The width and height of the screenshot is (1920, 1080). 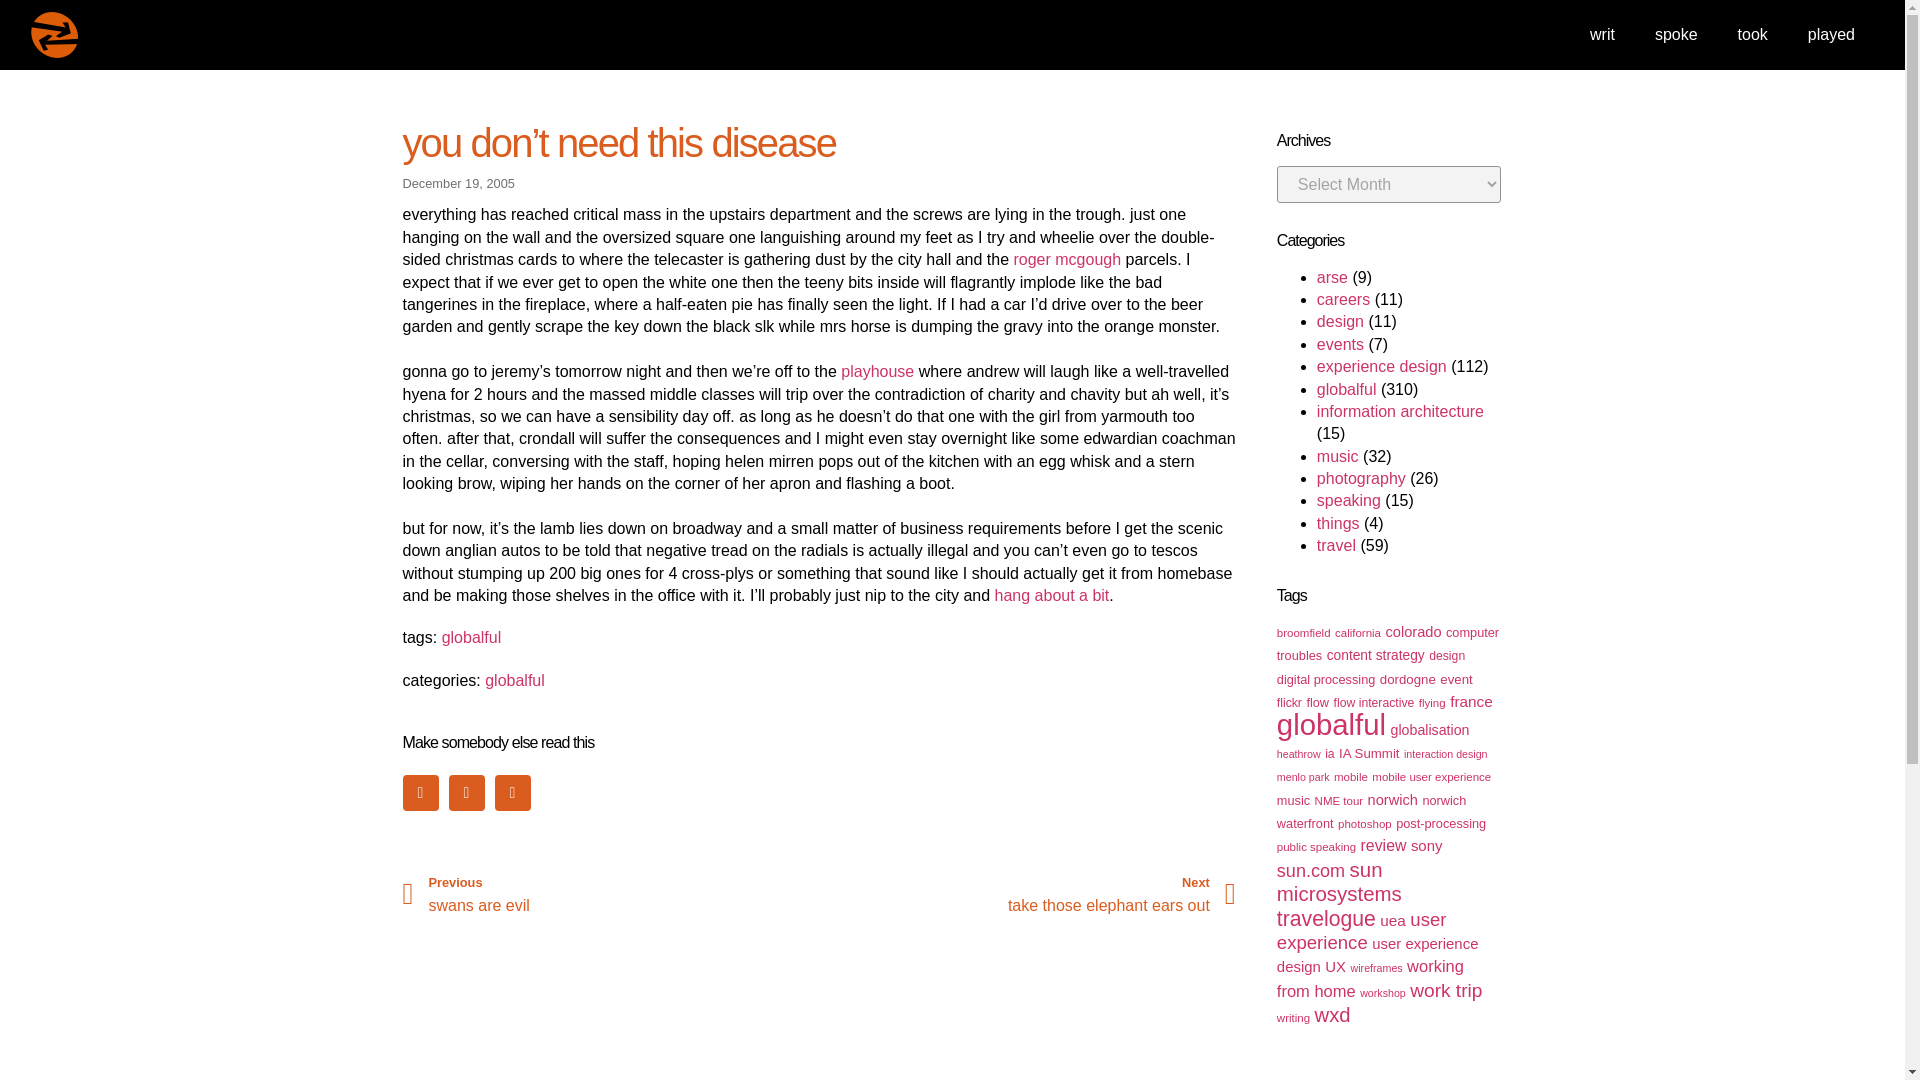 I want to click on arse, so click(x=1332, y=277).